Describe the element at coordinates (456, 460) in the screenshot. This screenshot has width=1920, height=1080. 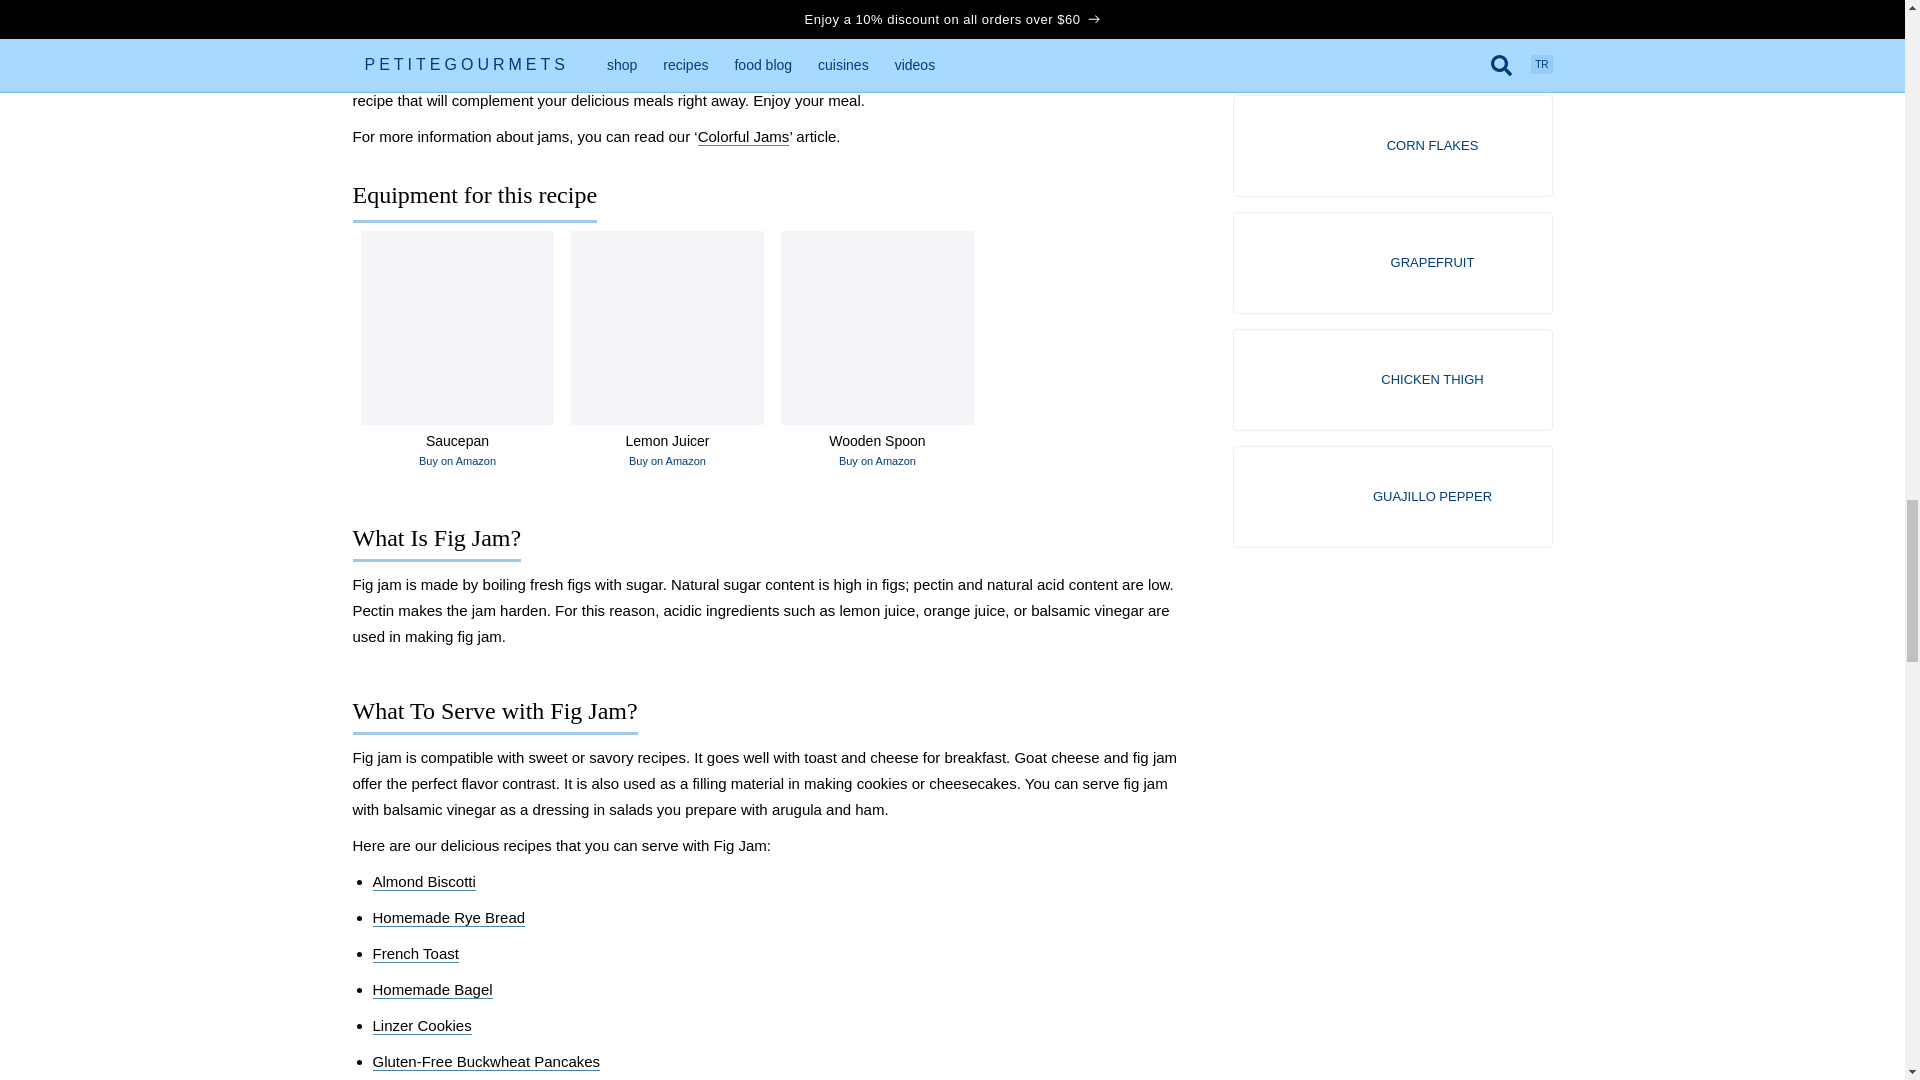
I see `Buy on Amazon` at that location.